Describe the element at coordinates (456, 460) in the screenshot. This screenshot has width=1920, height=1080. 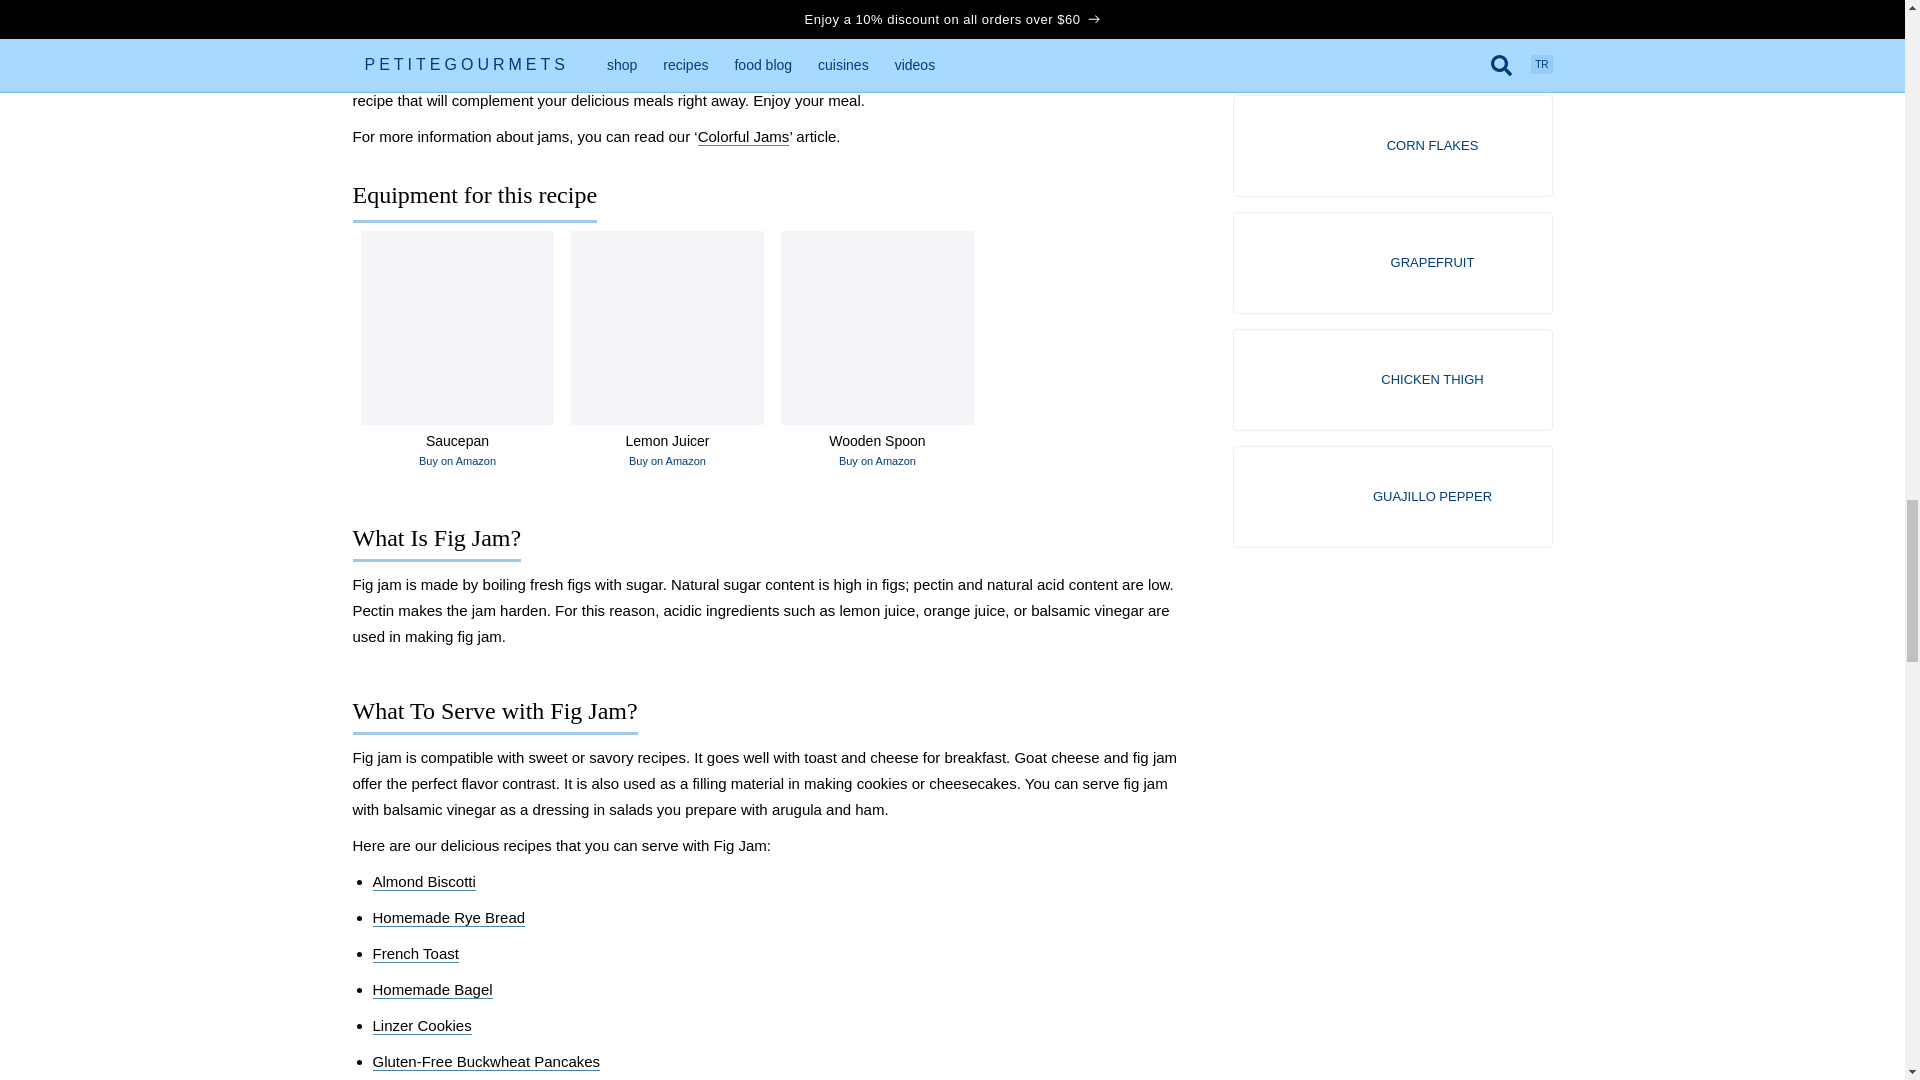
I see `Buy on Amazon` at that location.